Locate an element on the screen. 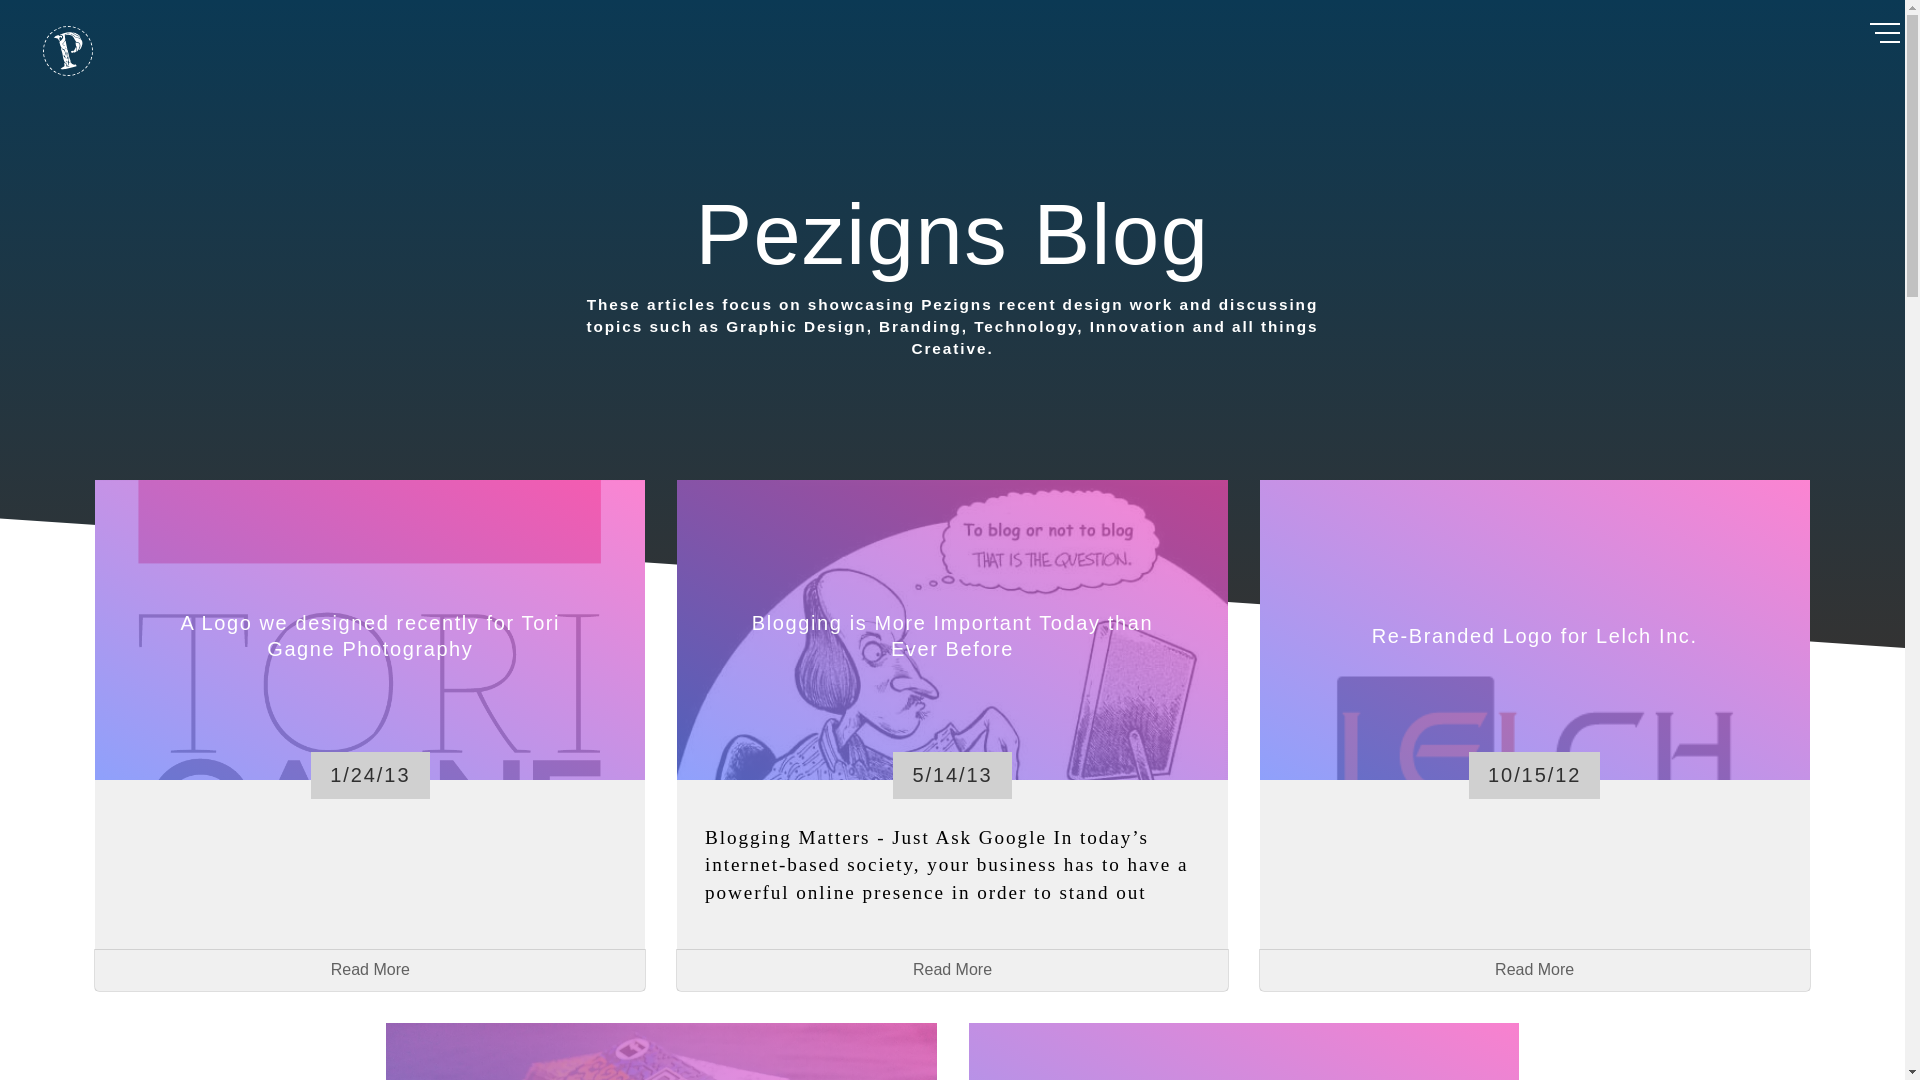 This screenshot has width=1920, height=1080. Read More is located at coordinates (952, 970).